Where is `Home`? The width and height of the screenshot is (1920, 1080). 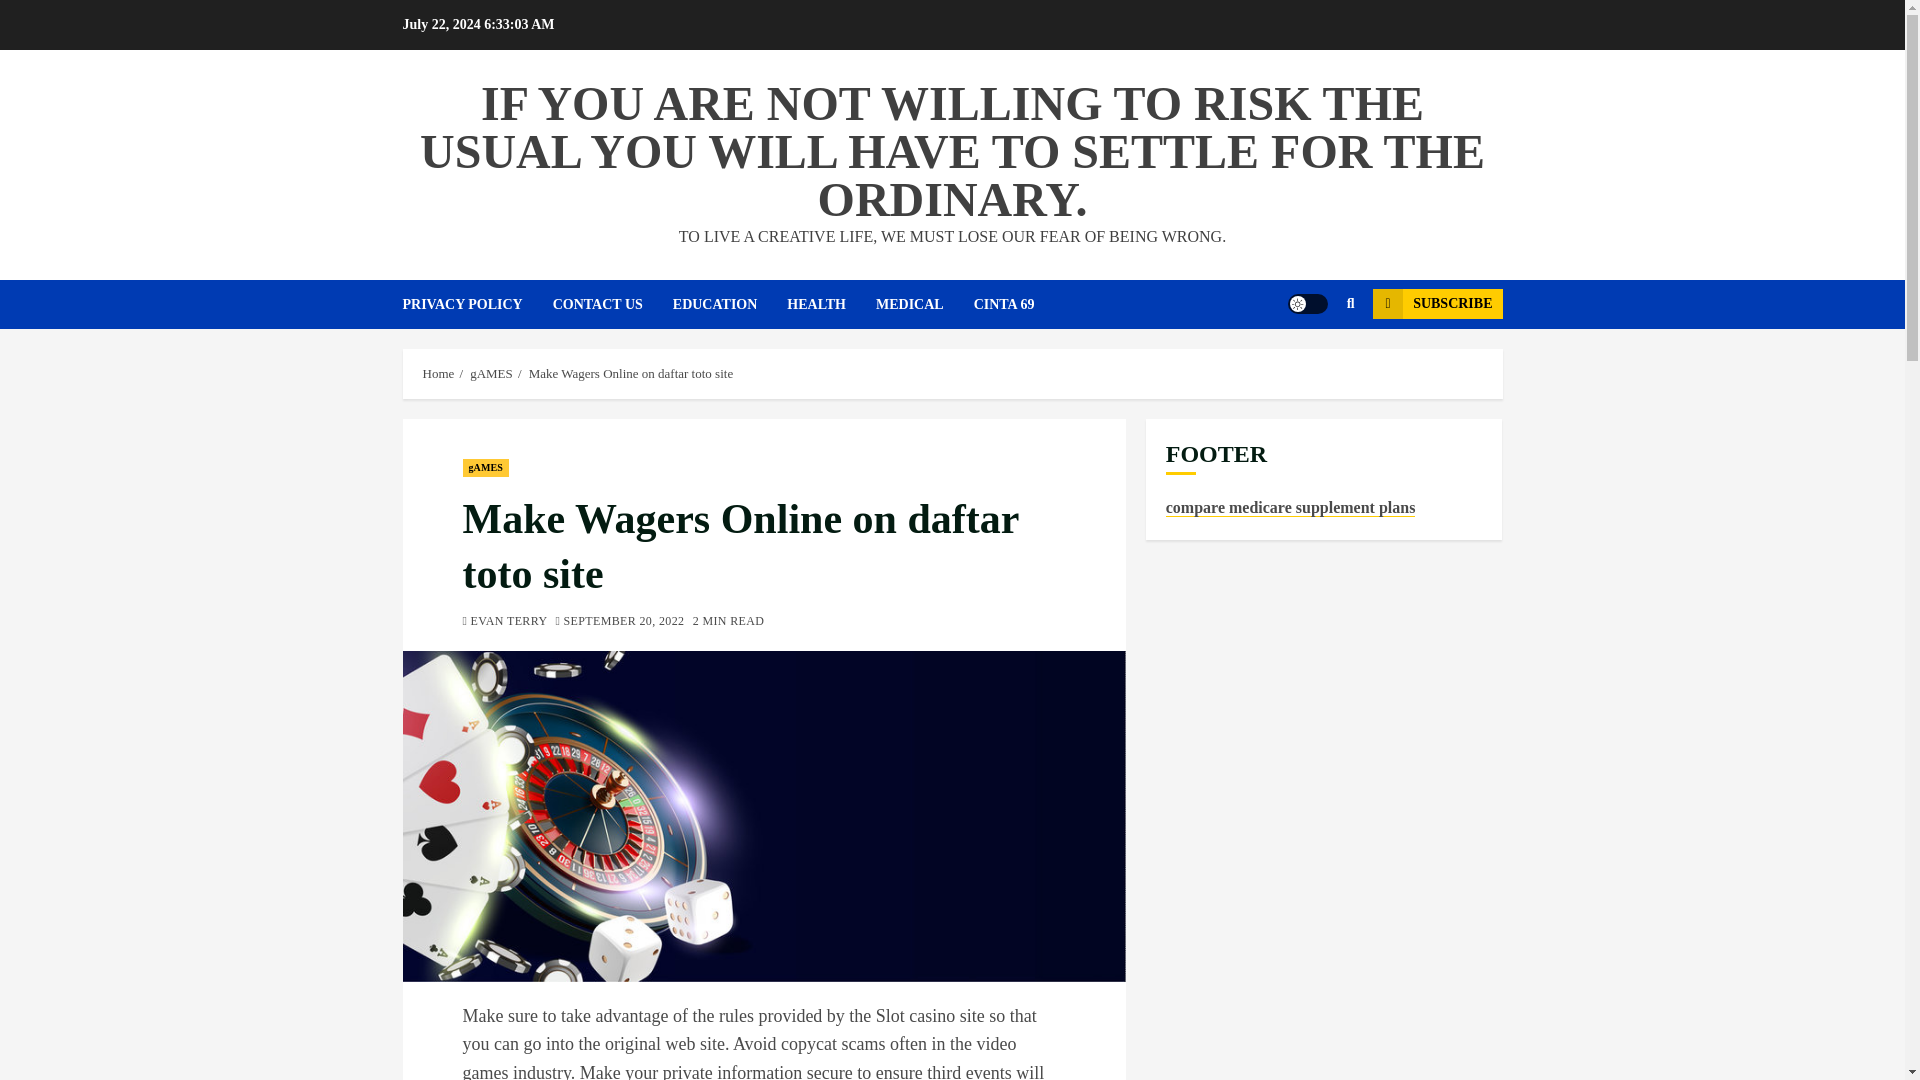
Home is located at coordinates (438, 374).